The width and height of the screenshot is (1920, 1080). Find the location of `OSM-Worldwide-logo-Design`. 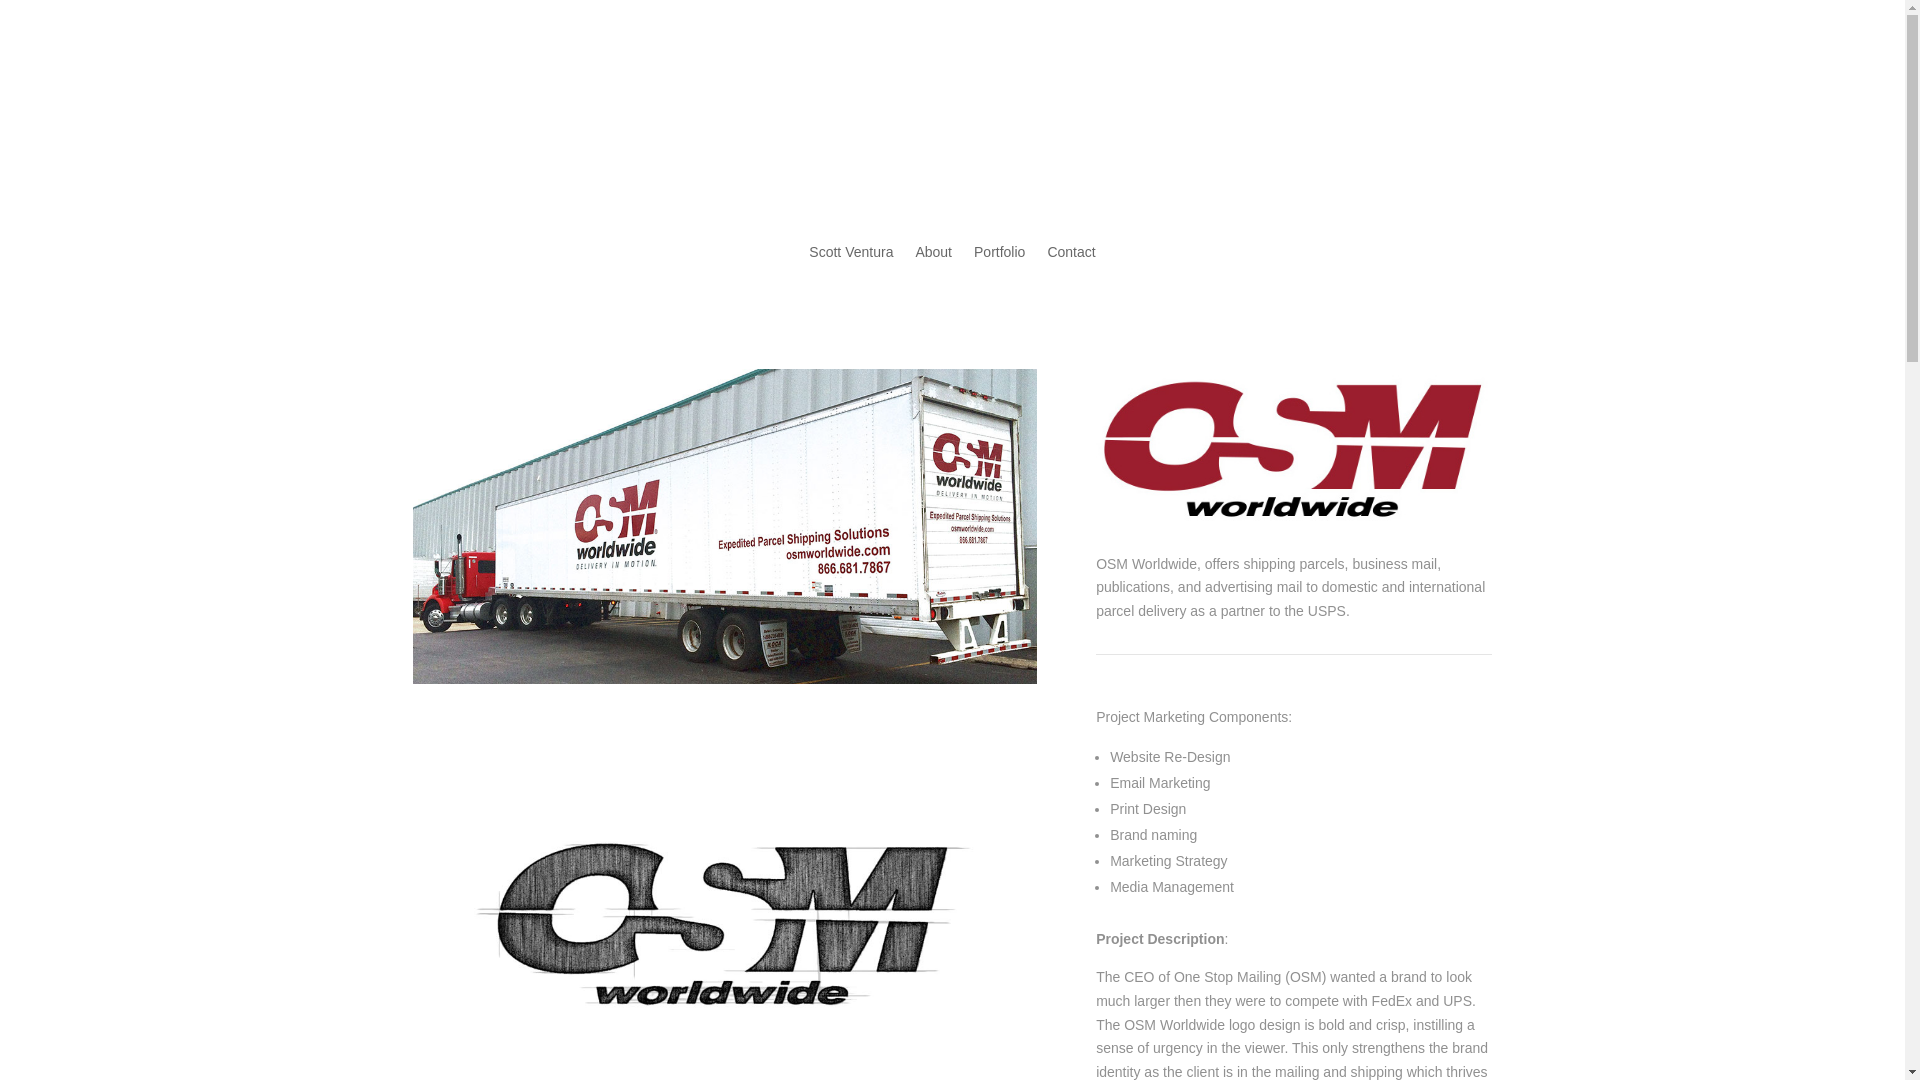

OSM-Worldwide-logo-Design is located at coordinates (724, 896).